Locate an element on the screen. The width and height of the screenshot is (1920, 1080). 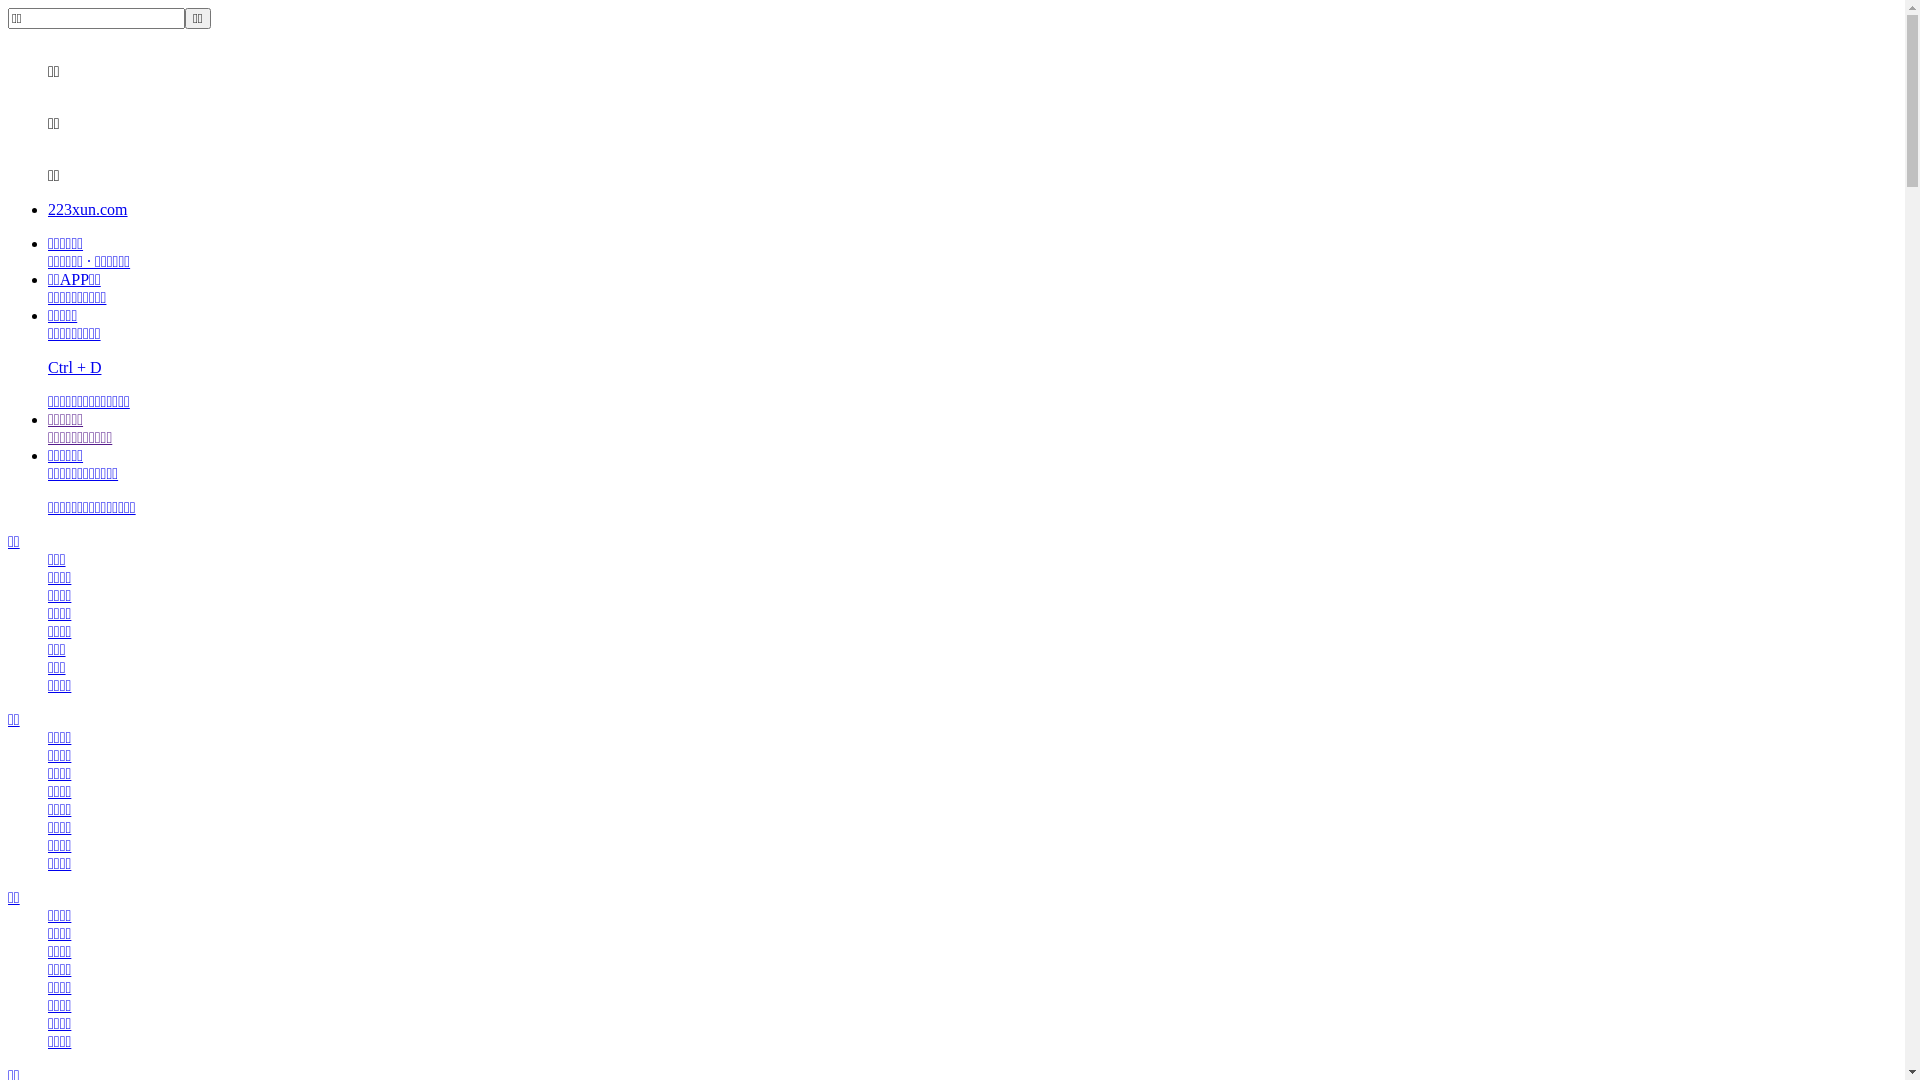
223xun.com is located at coordinates (88, 210).